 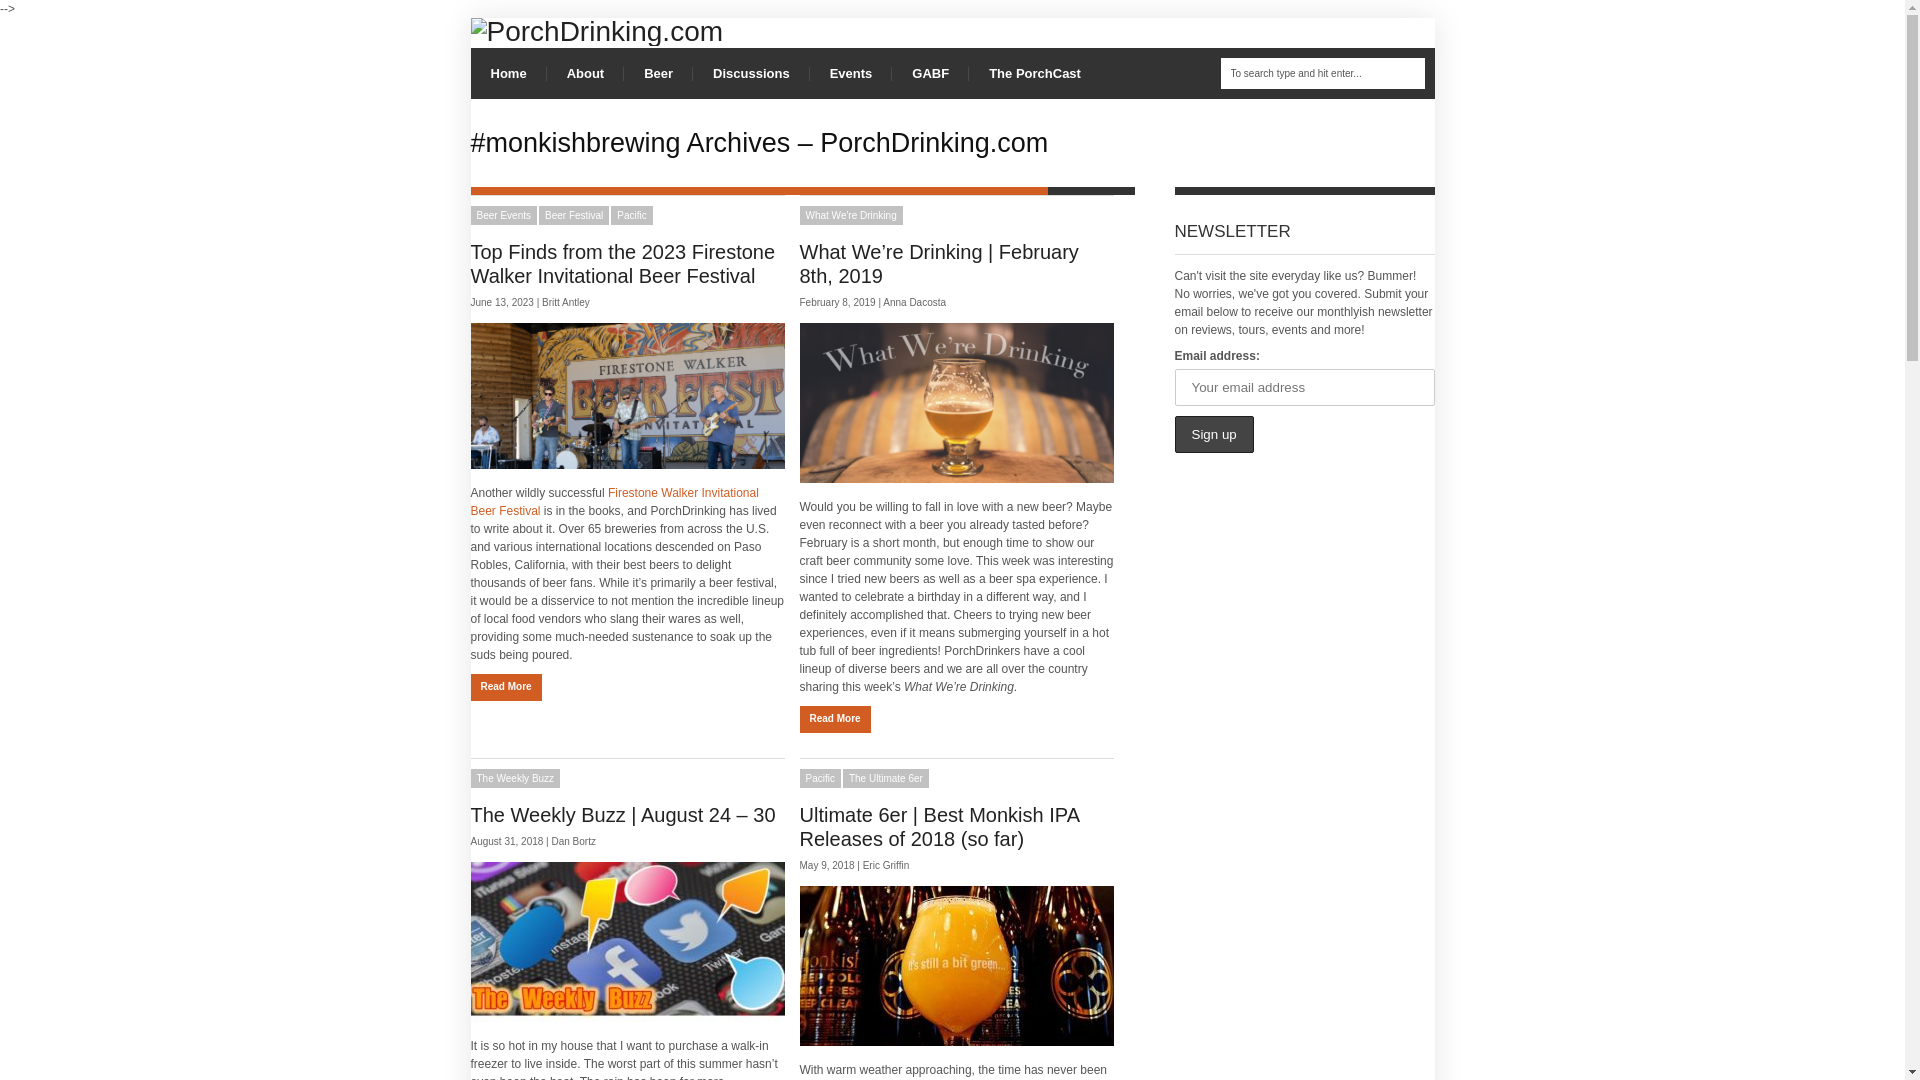 What do you see at coordinates (1213, 434) in the screenshot?
I see `Sign up` at bounding box center [1213, 434].